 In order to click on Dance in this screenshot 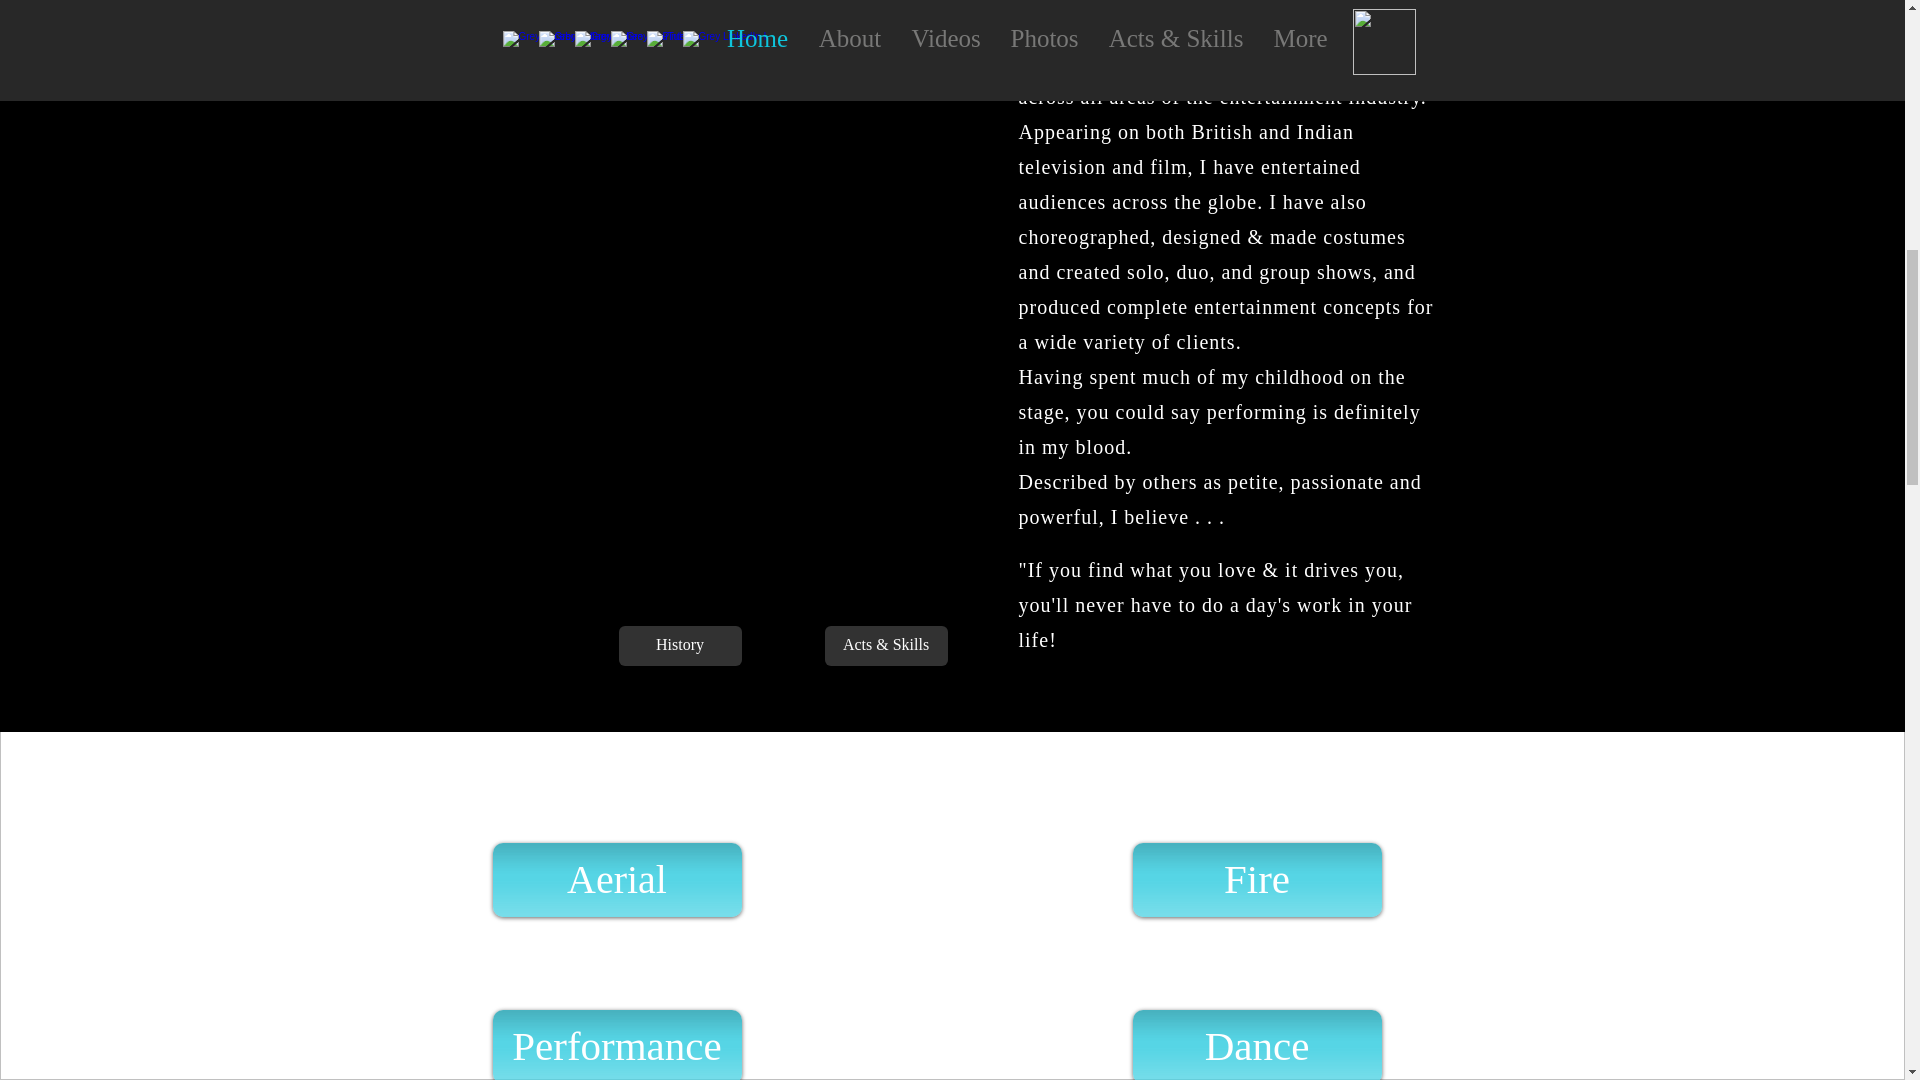, I will do `click(1256, 1044)`.